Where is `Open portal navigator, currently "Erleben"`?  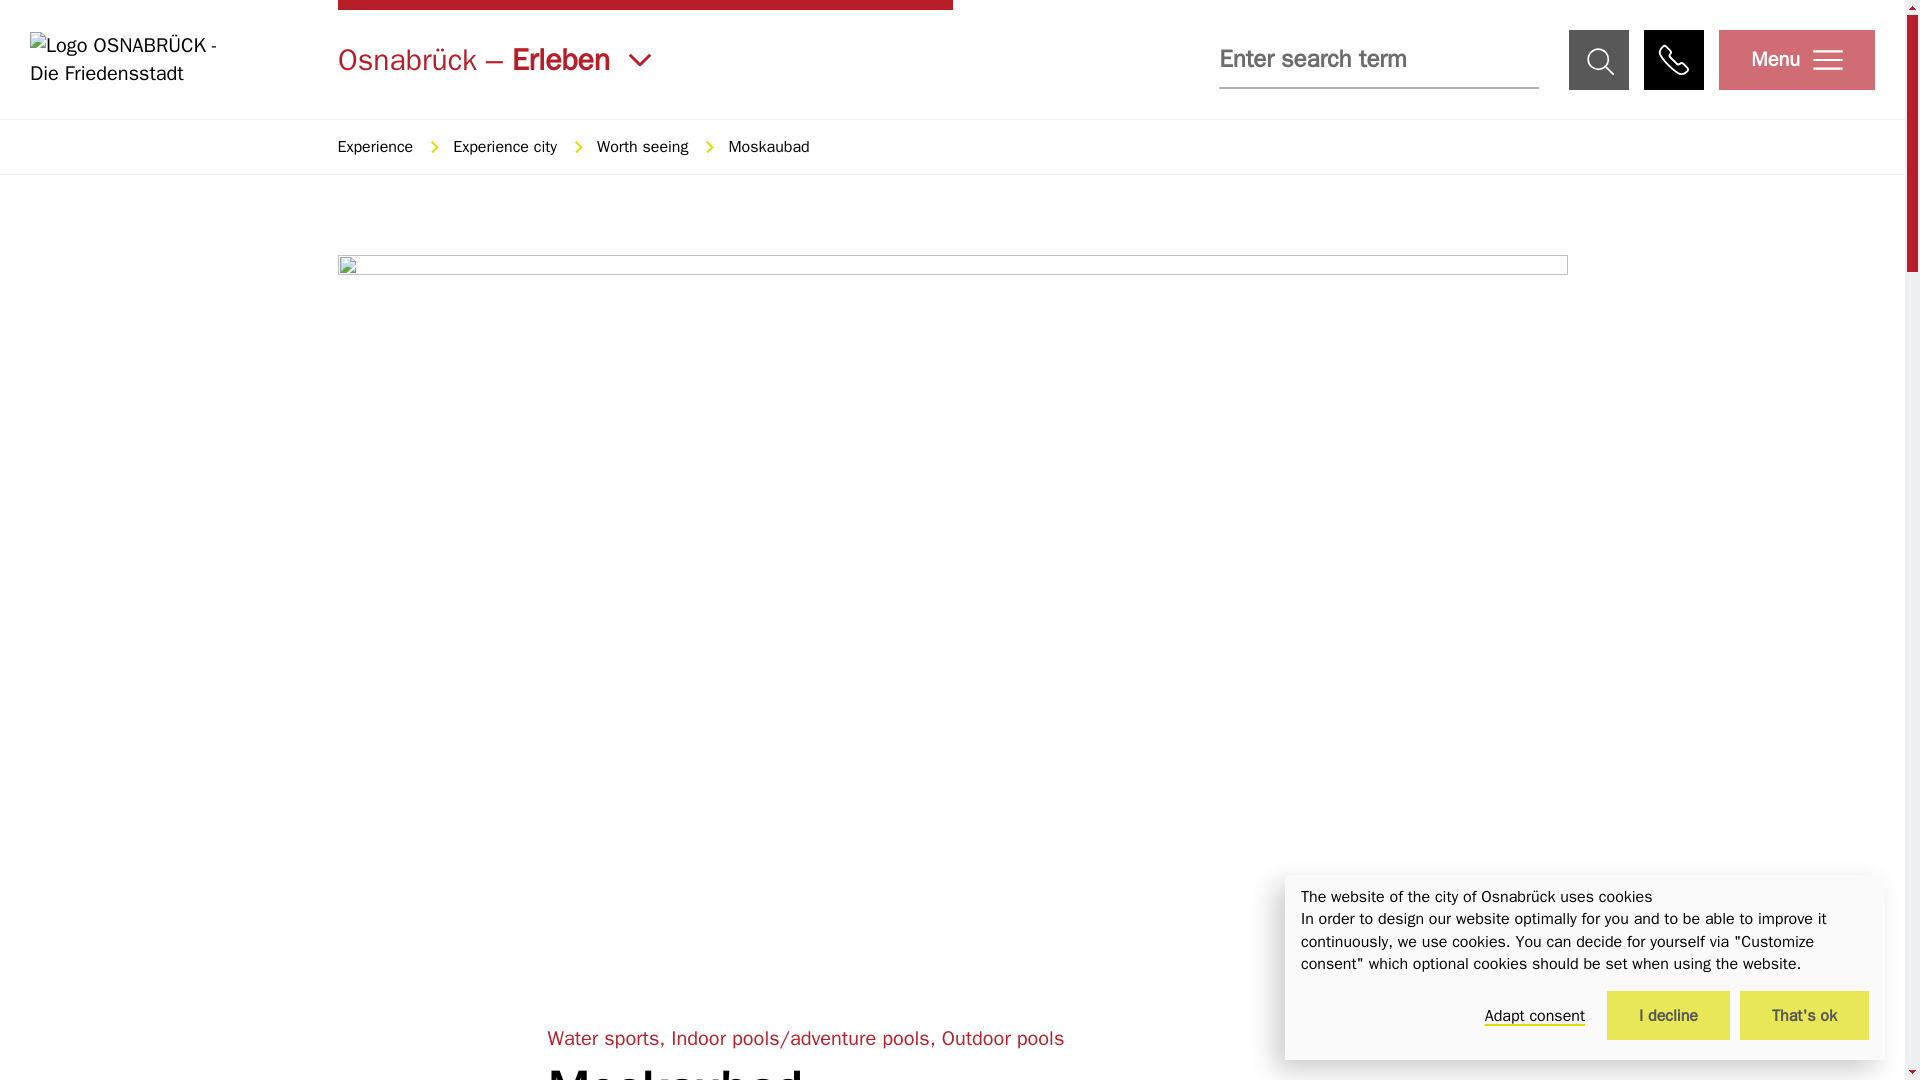
Open portal navigator, currently "Erleben" is located at coordinates (644, 59).